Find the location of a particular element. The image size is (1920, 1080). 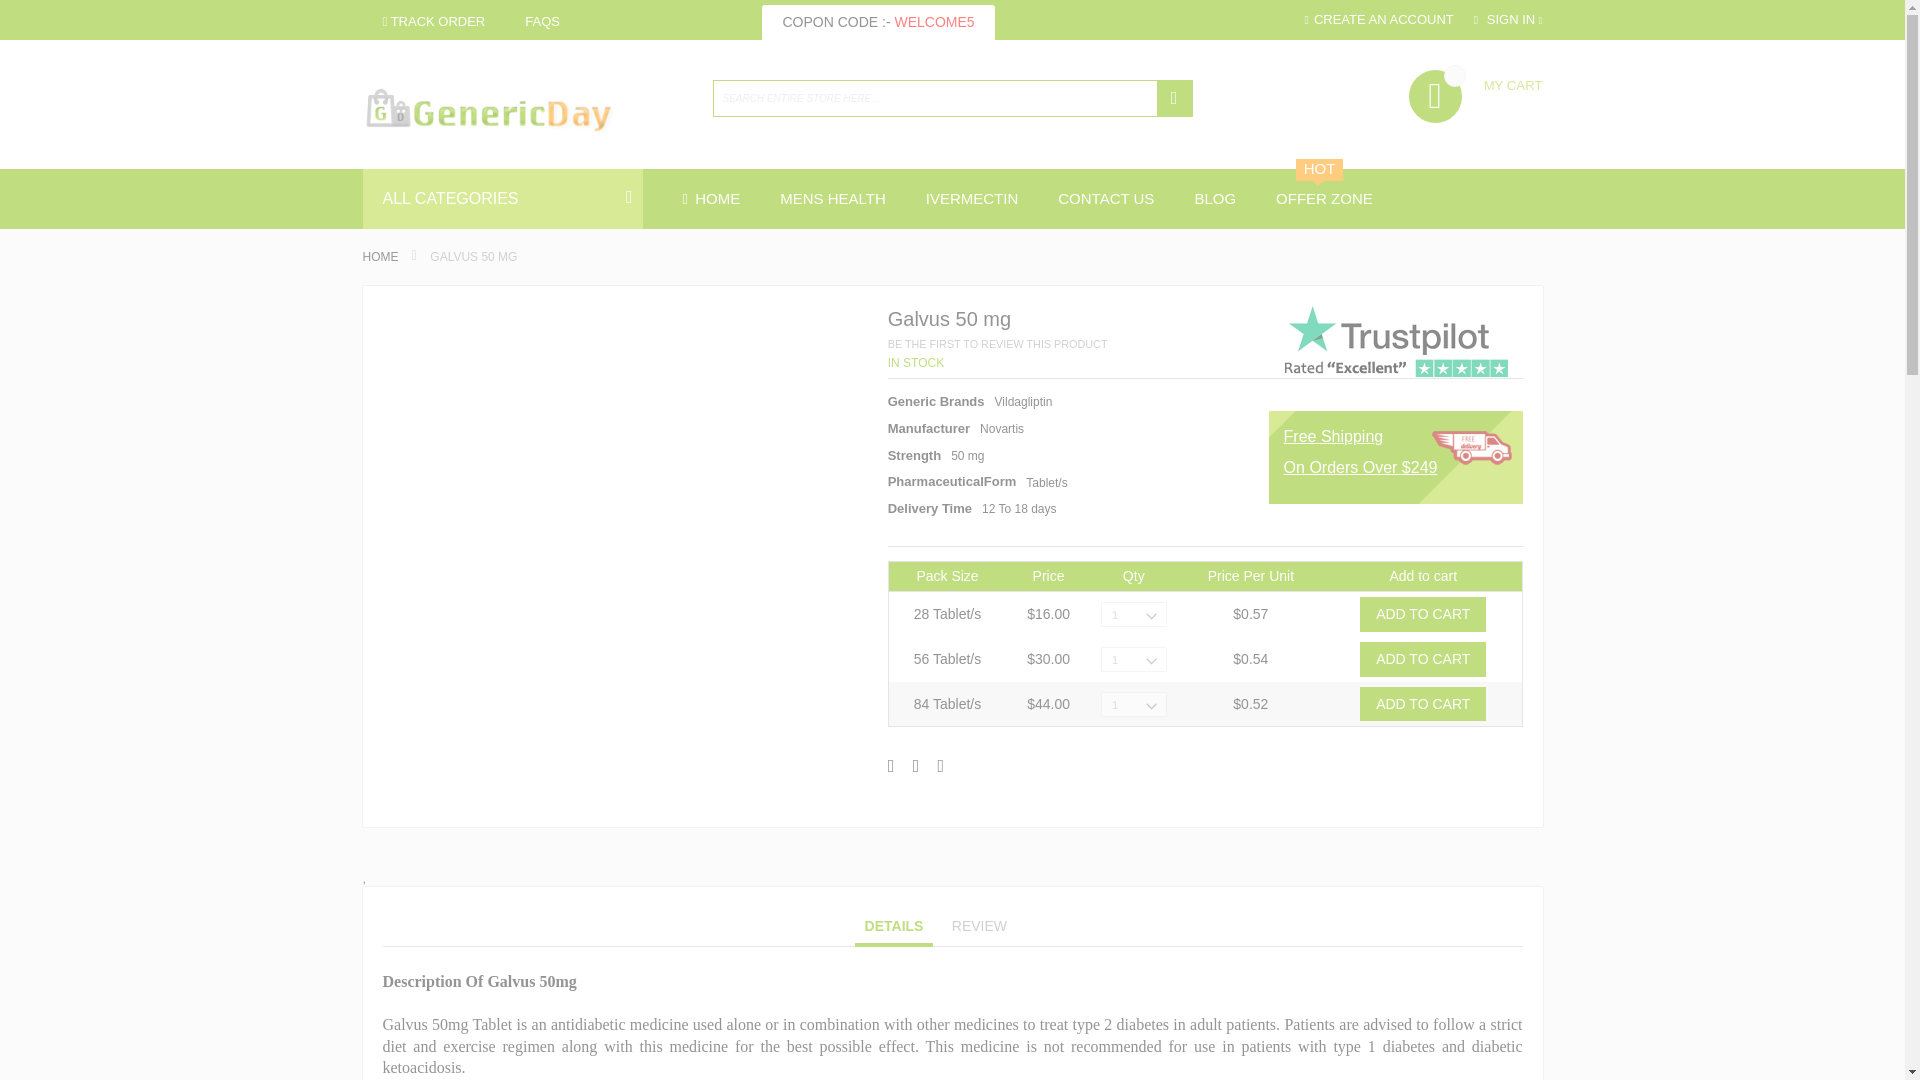

FAQS is located at coordinates (542, 22).